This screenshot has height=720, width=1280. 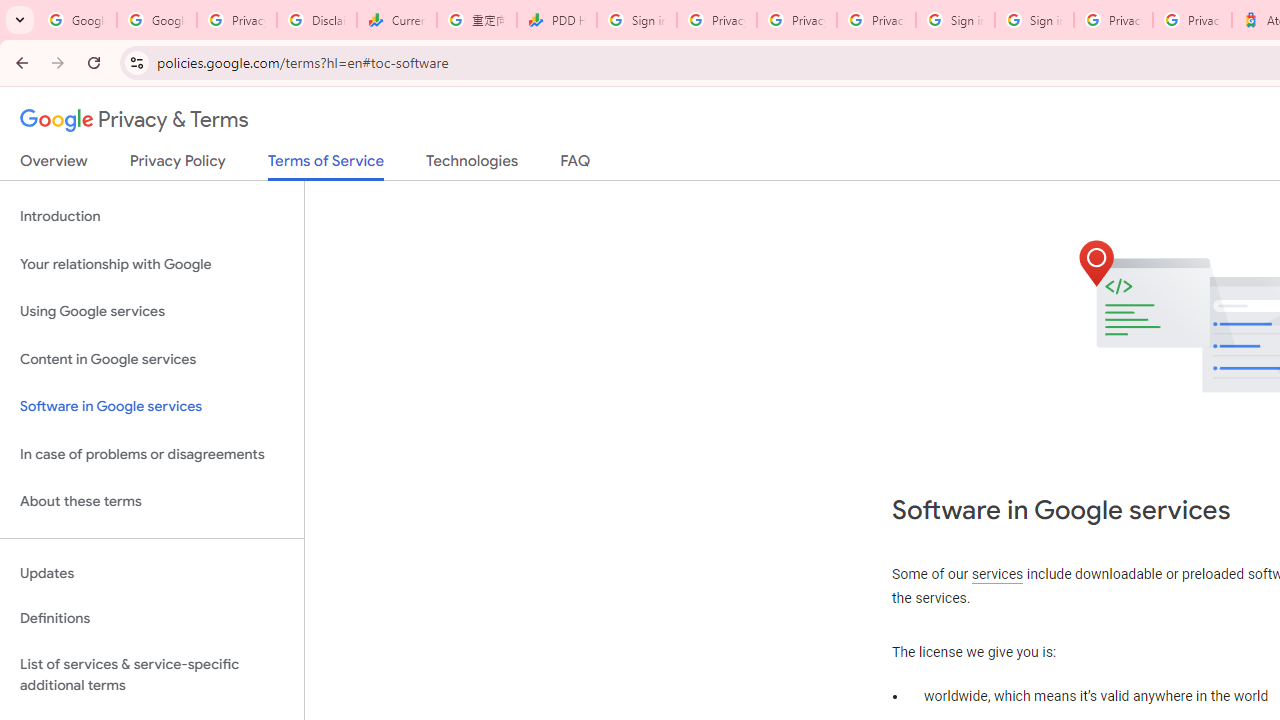 I want to click on PDD Holdings Inc - ADR (PDD) Price & News - Google Finance, so click(x=556, y=20).